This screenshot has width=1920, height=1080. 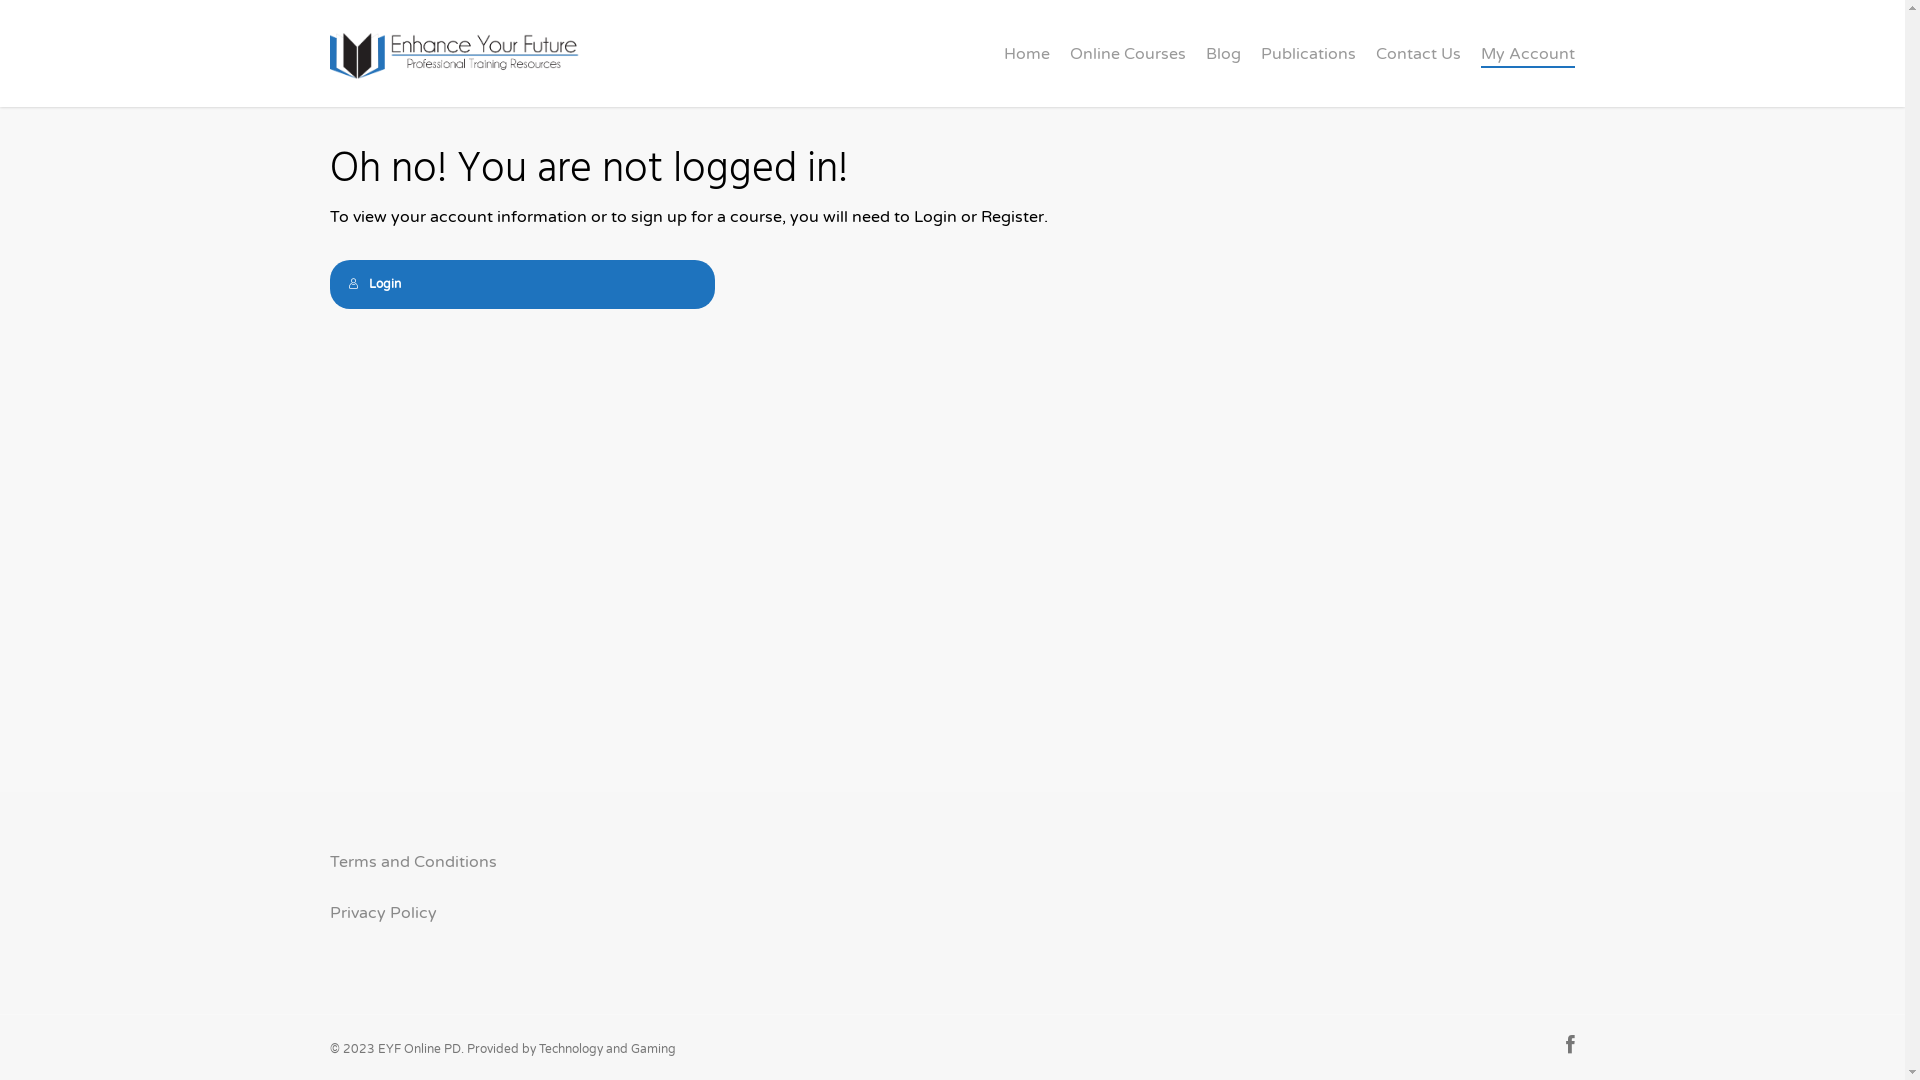 I want to click on Log In, so click(x=696, y=560).